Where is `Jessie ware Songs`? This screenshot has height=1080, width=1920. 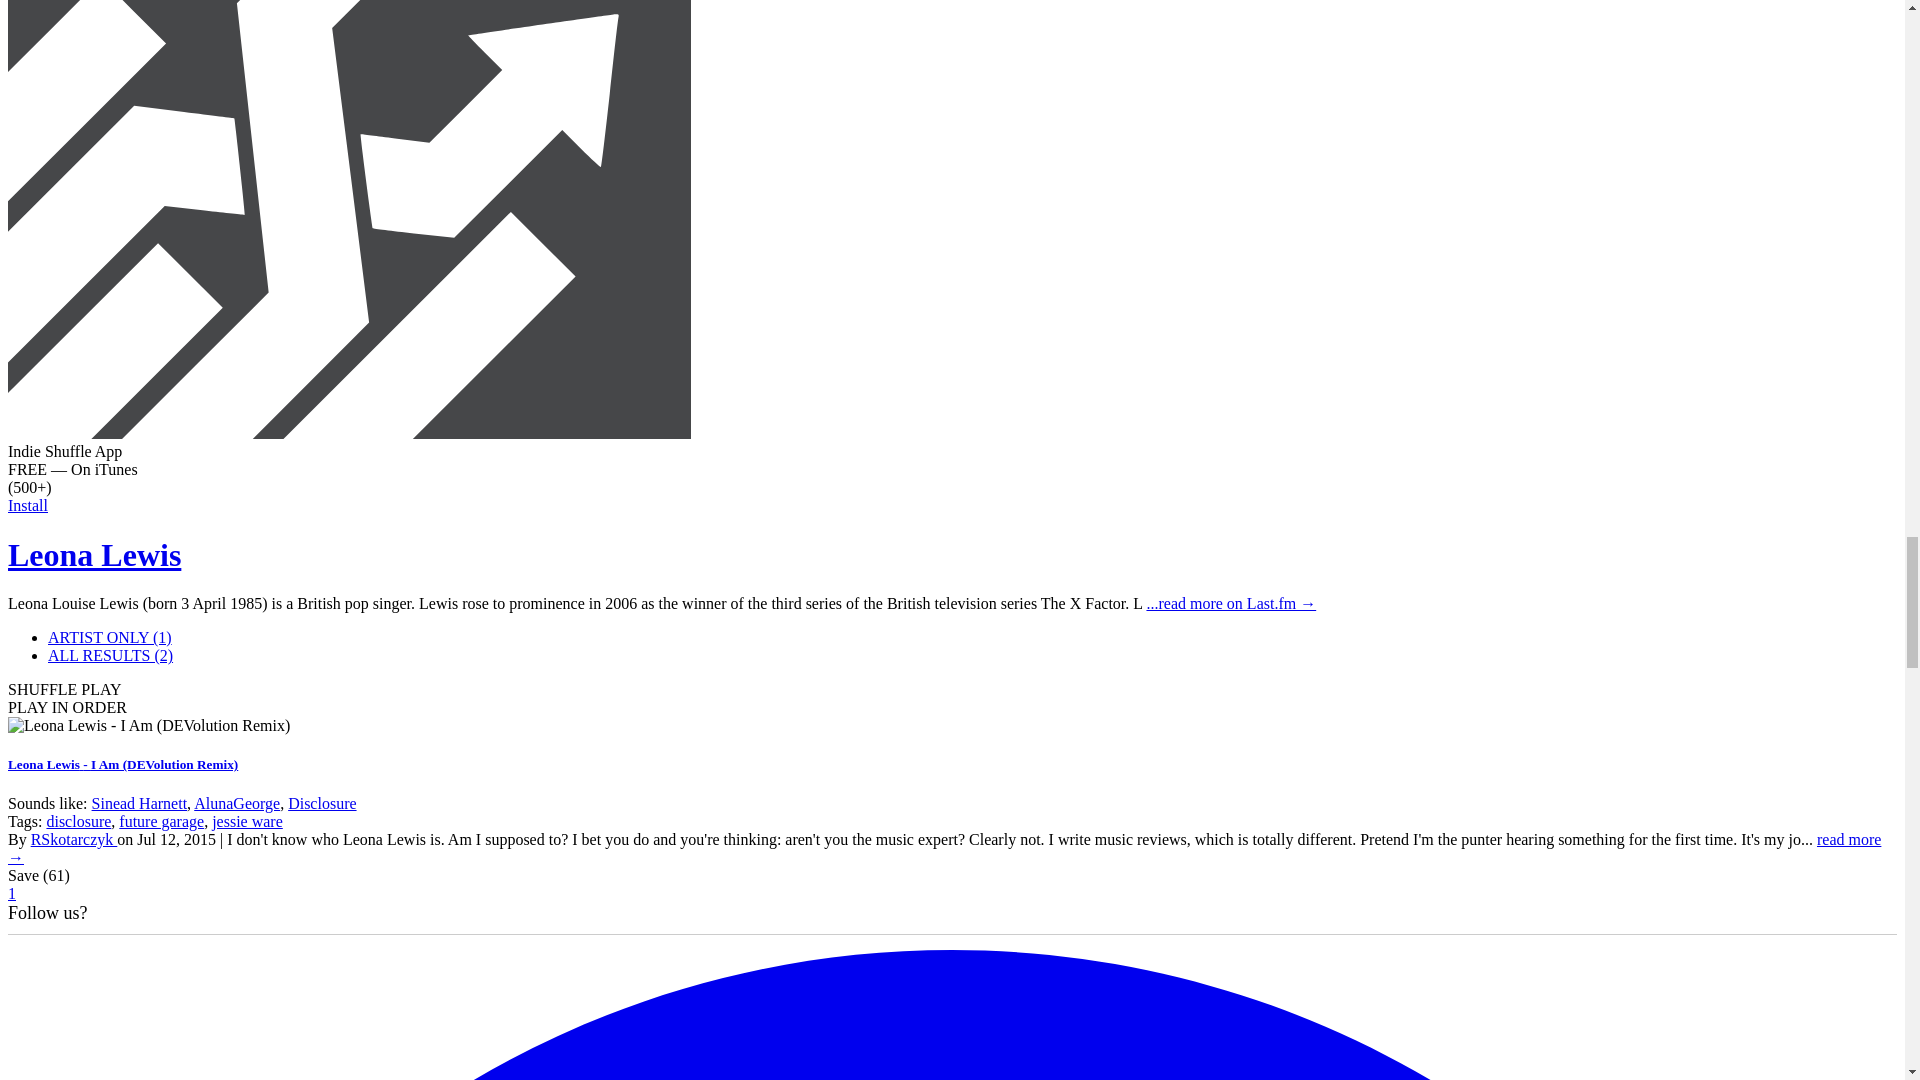
Jessie ware Songs is located at coordinates (246, 822).